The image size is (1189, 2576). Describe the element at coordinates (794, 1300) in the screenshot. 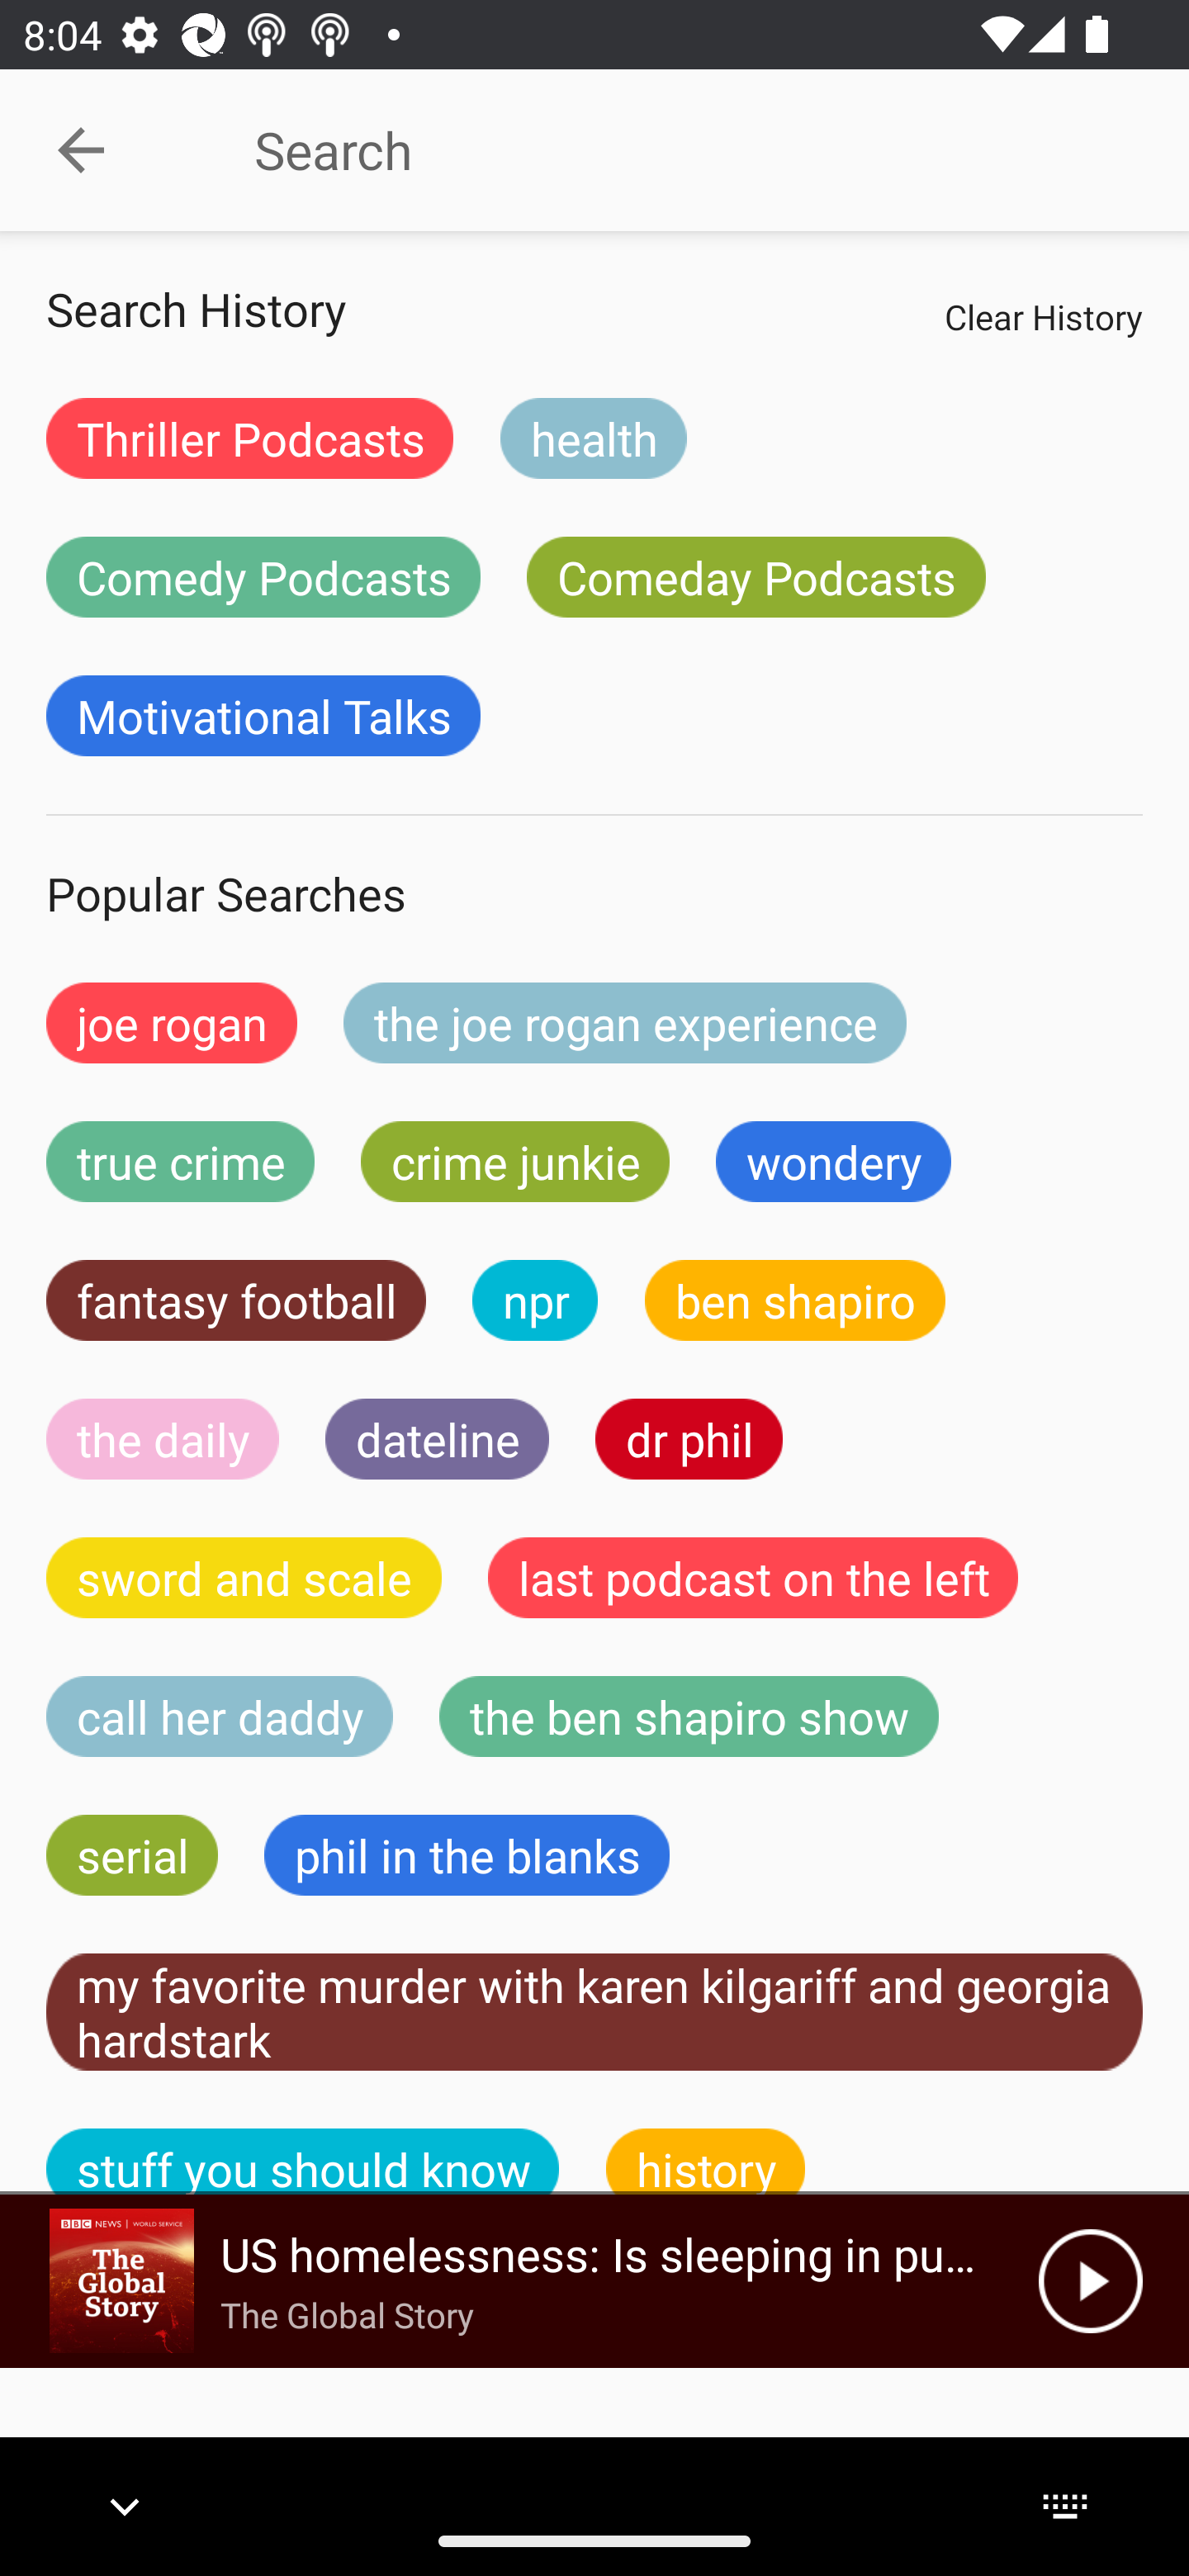

I see `ben shapiro` at that location.